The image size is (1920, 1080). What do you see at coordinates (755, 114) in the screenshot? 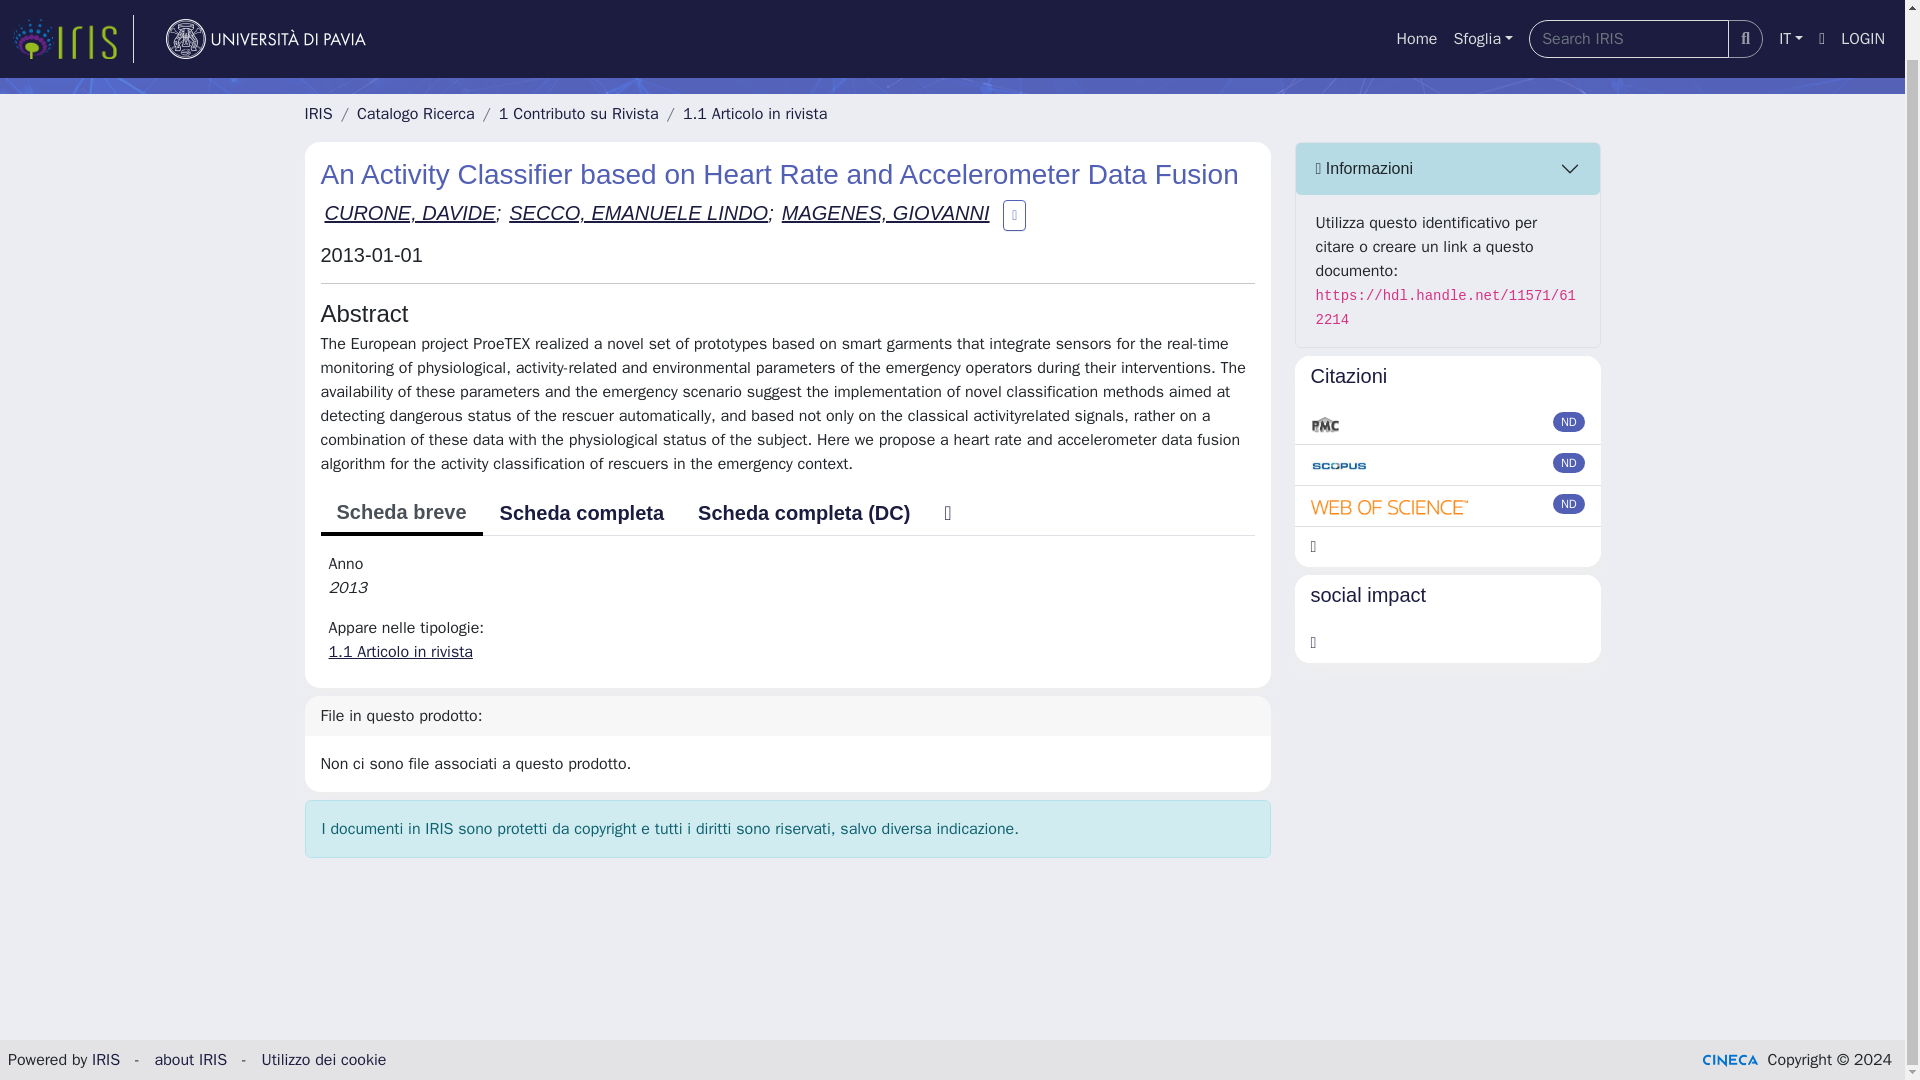
I see `1.1 Articolo in rivista` at bounding box center [755, 114].